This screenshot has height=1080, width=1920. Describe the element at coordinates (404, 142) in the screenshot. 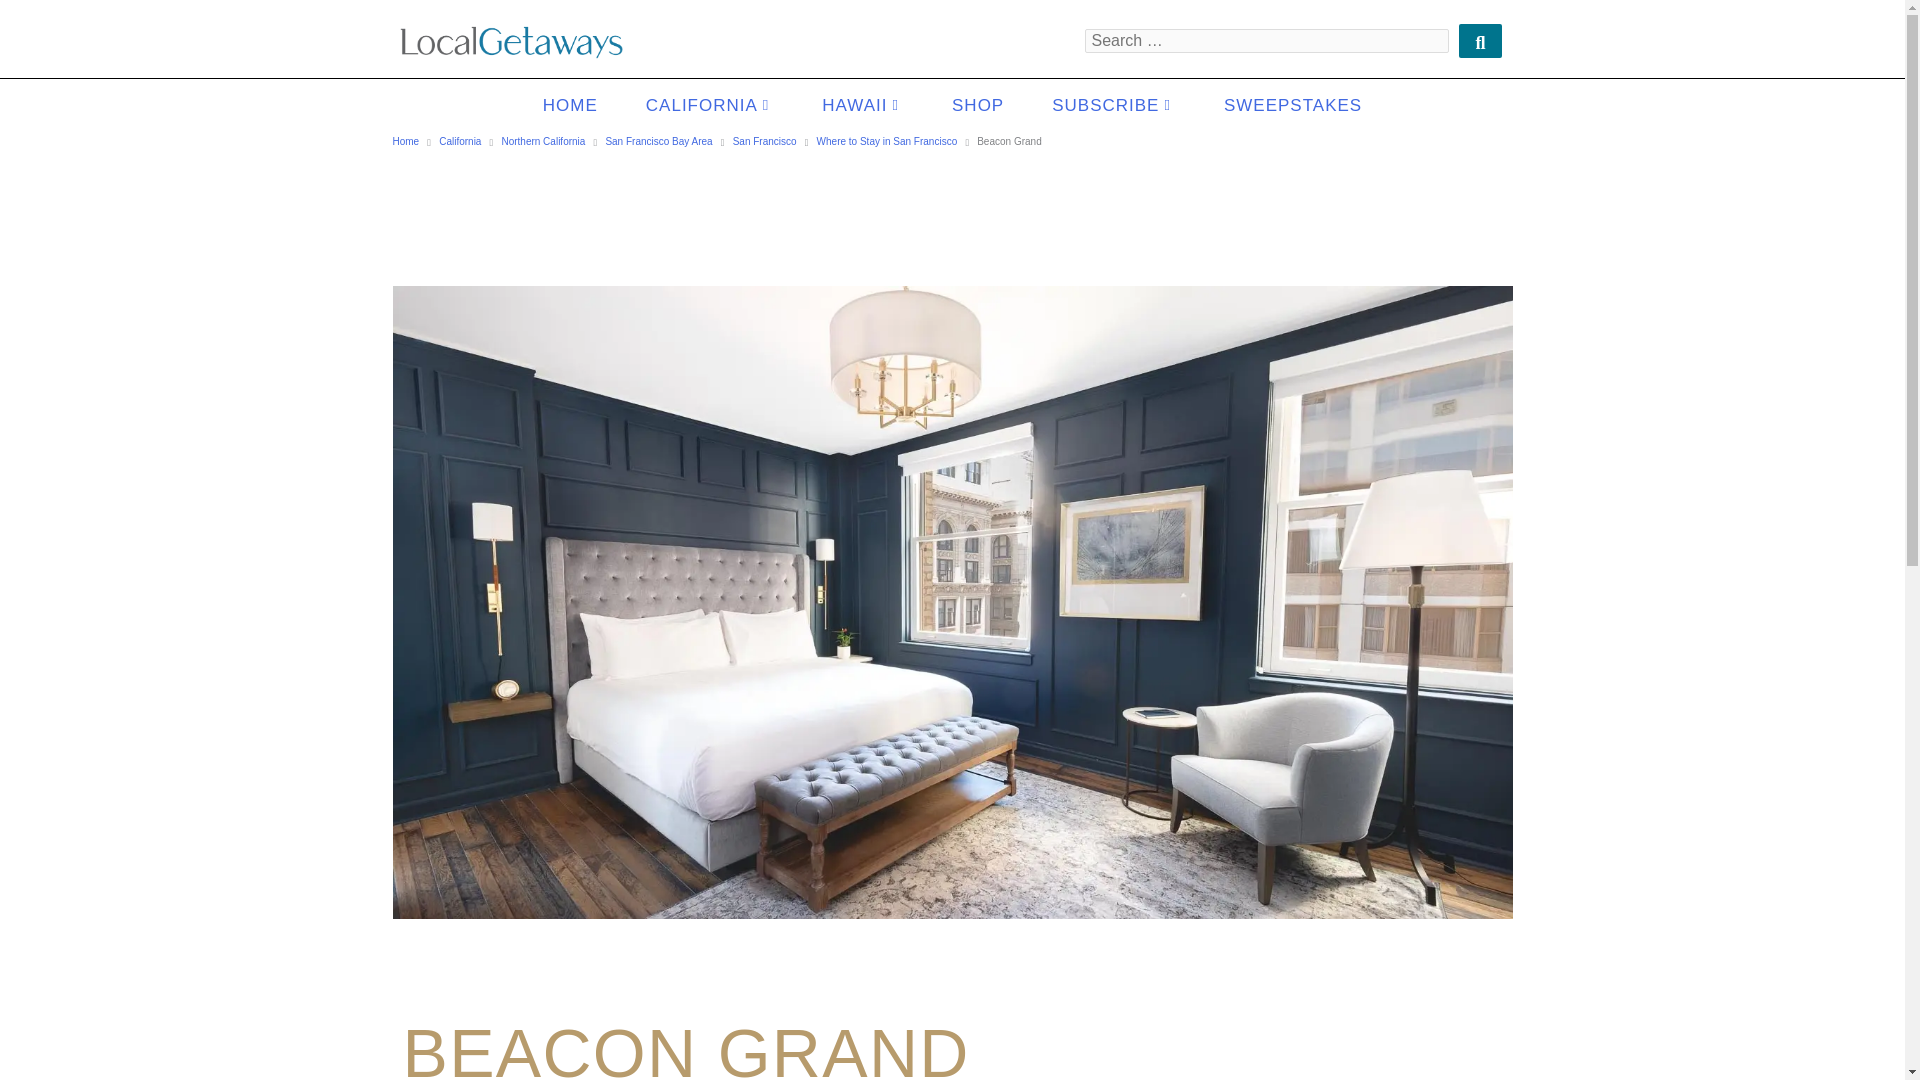

I see `Home` at that location.